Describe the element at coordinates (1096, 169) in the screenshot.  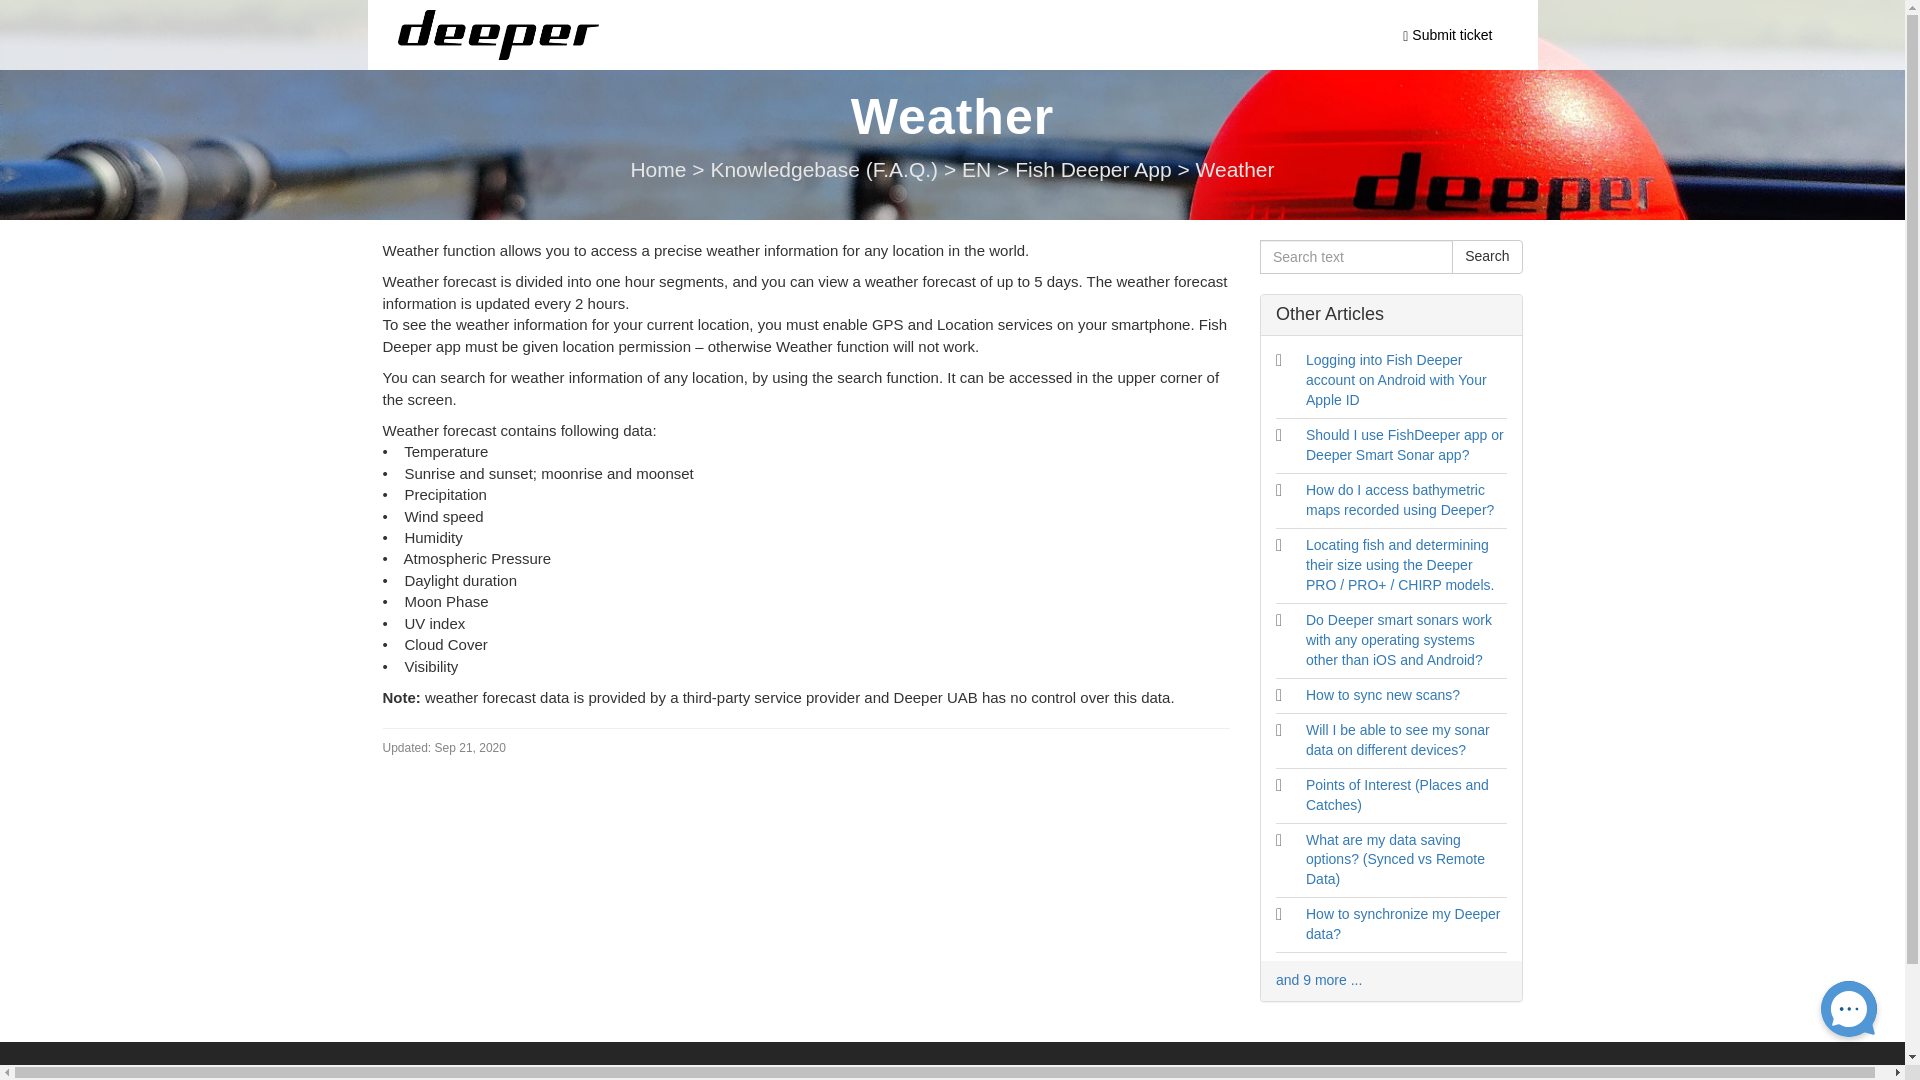
I see `Fish Deeper App` at that location.